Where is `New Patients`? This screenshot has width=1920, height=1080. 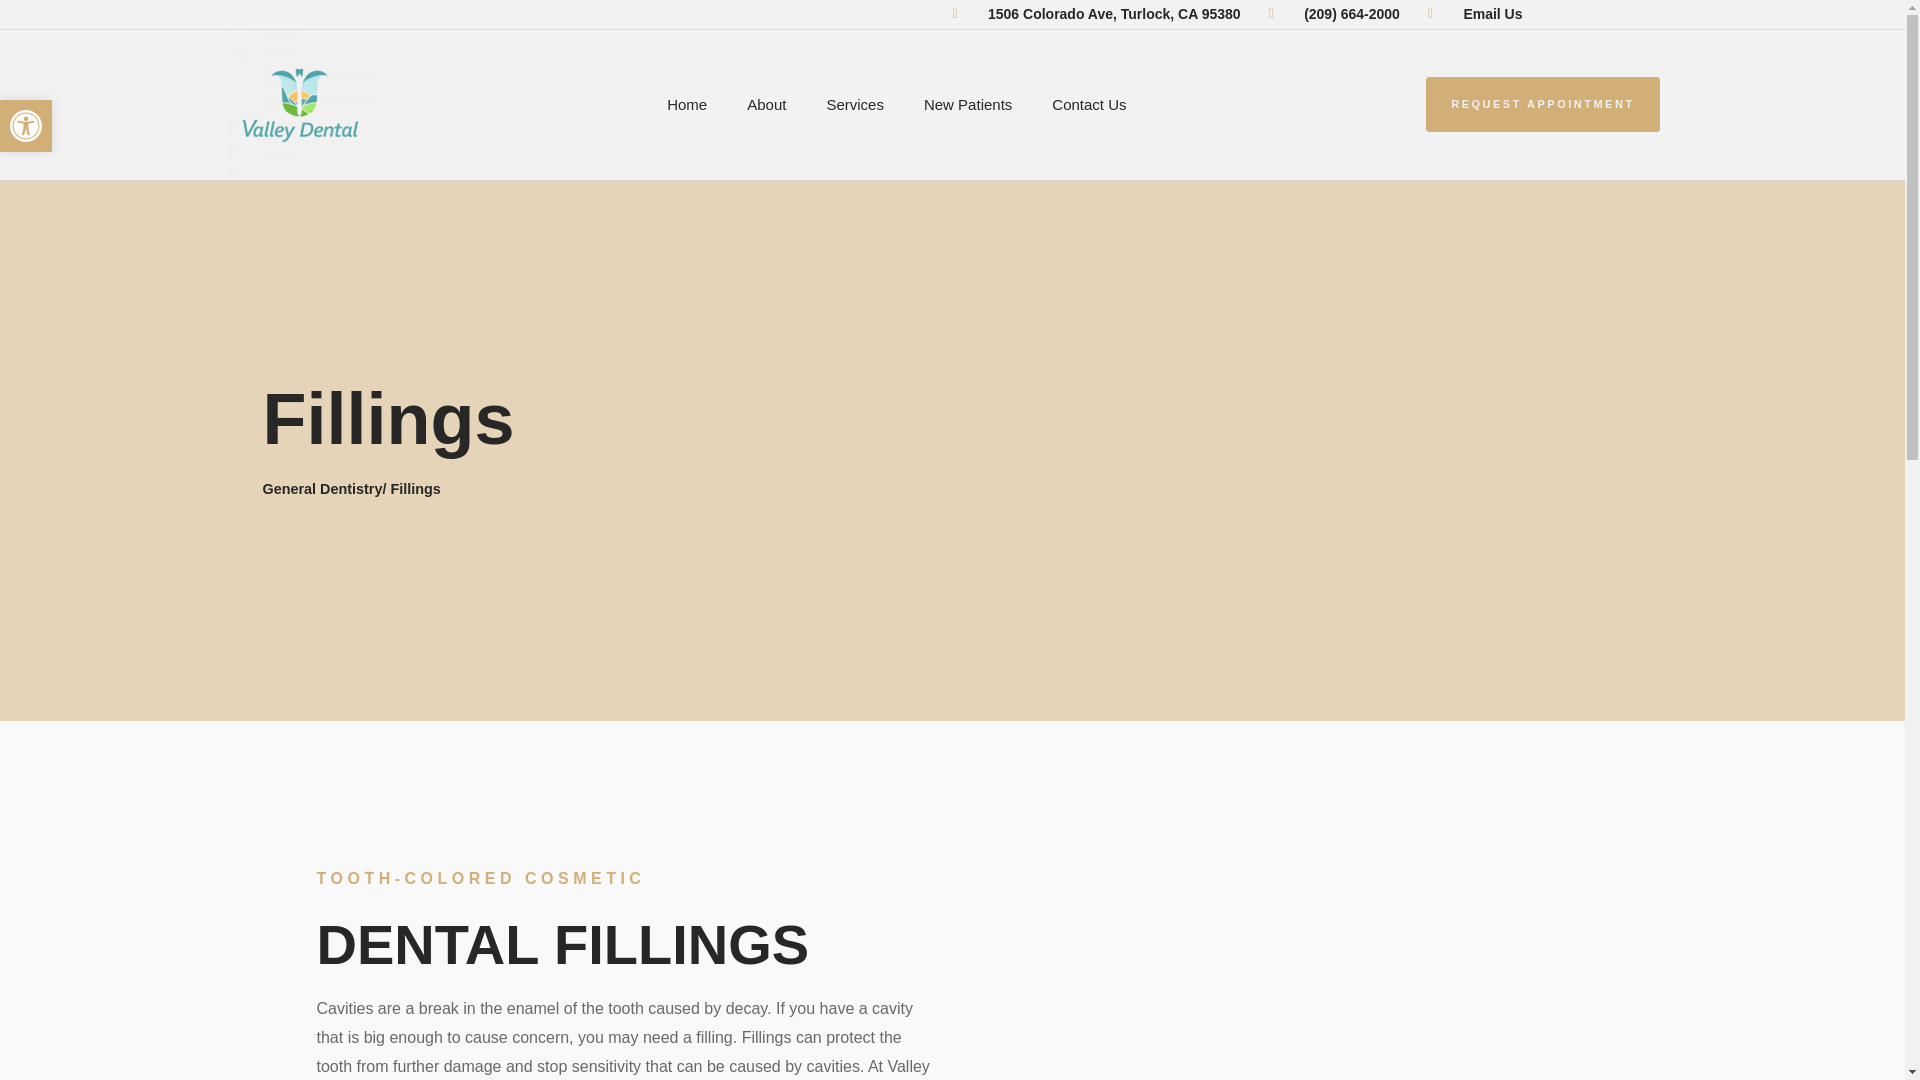
New Patients is located at coordinates (968, 104).